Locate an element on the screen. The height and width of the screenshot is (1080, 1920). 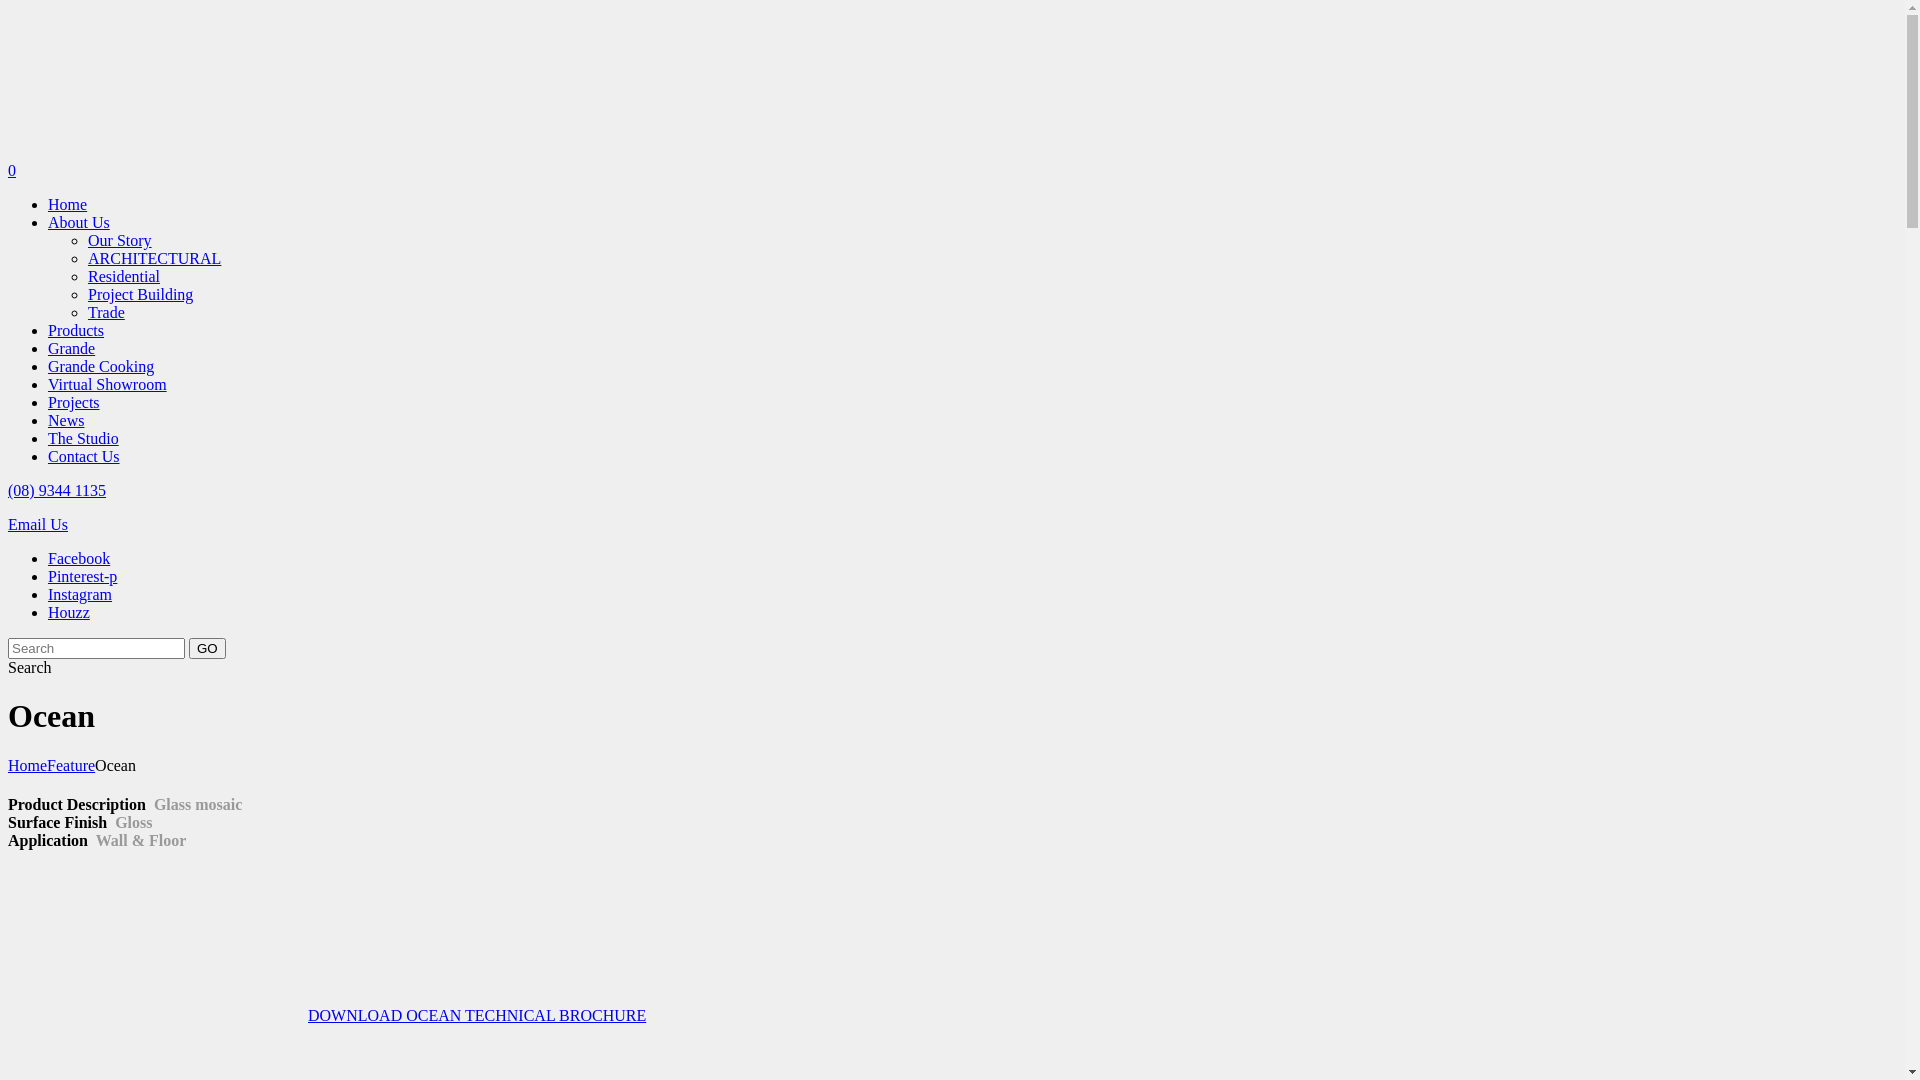
Home is located at coordinates (28, 766).